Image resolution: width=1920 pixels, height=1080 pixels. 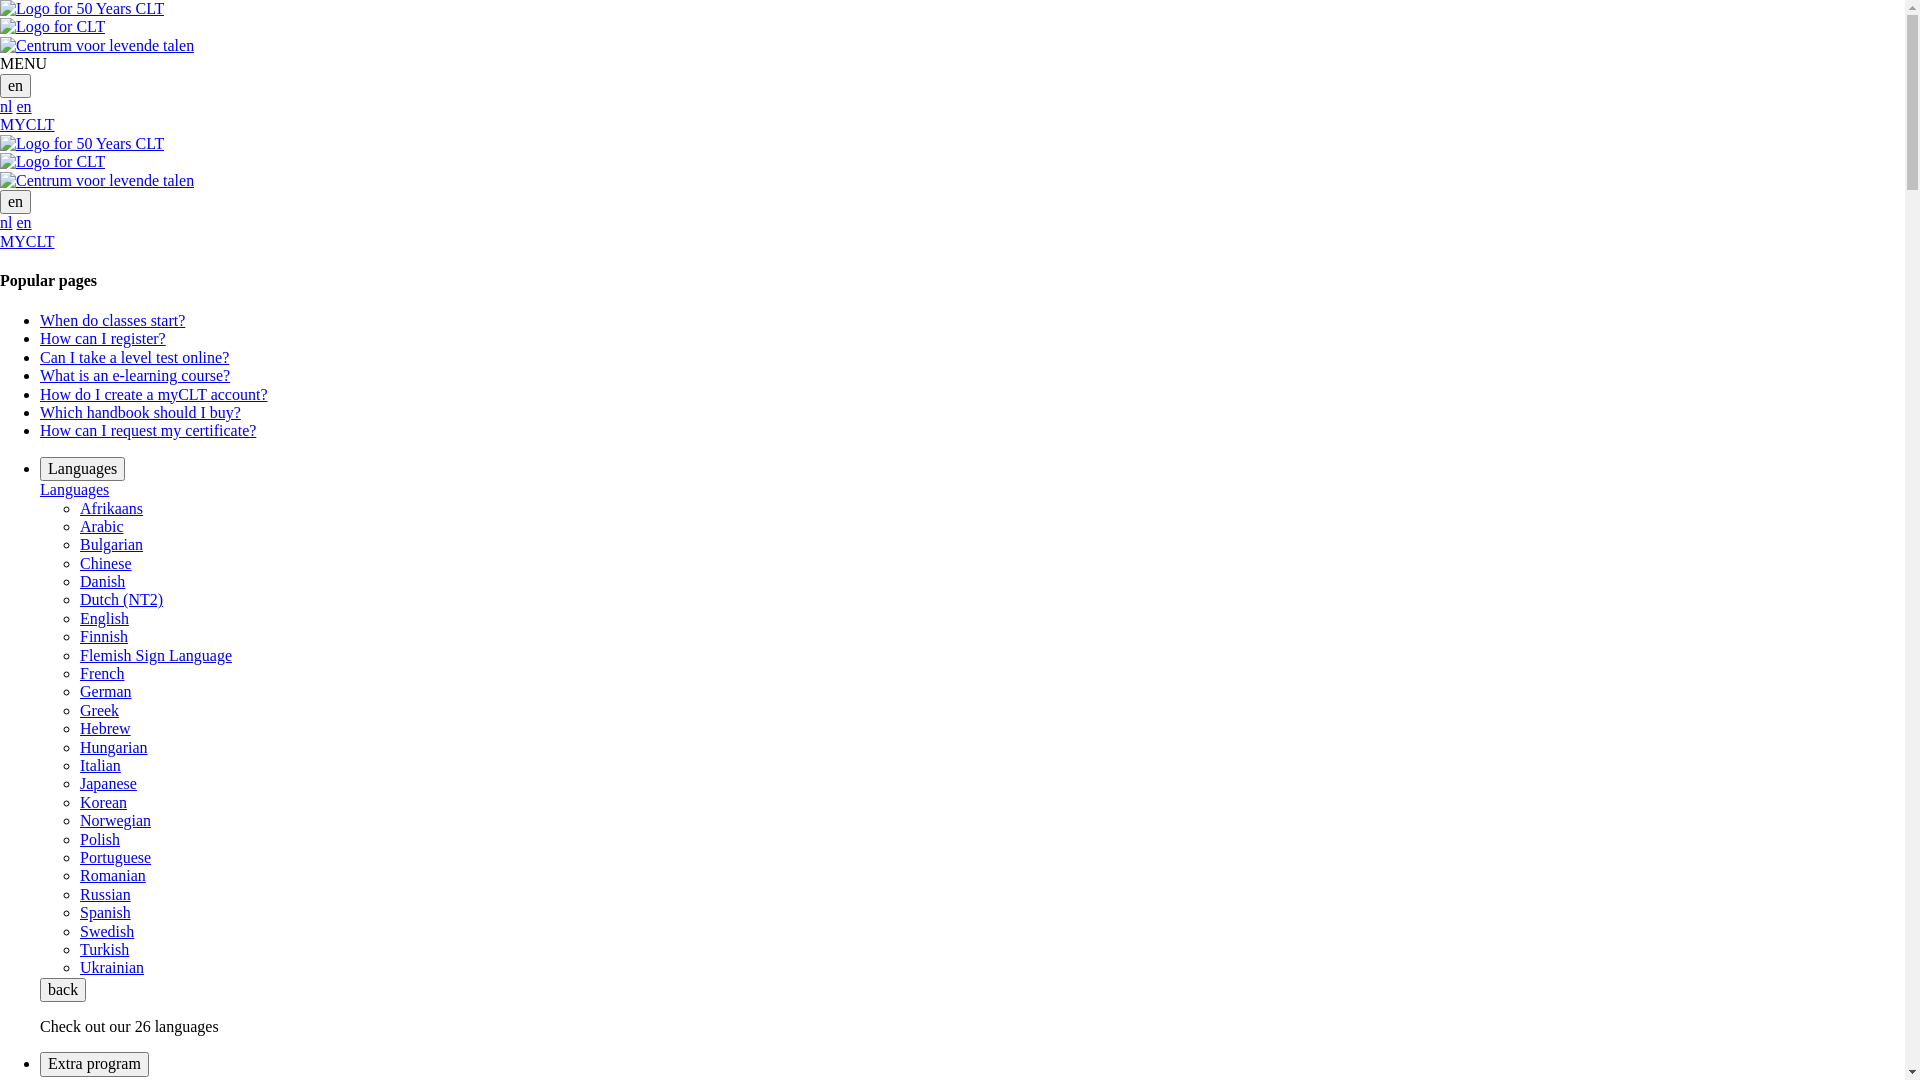 What do you see at coordinates (116, 858) in the screenshot?
I see `Portuguese` at bounding box center [116, 858].